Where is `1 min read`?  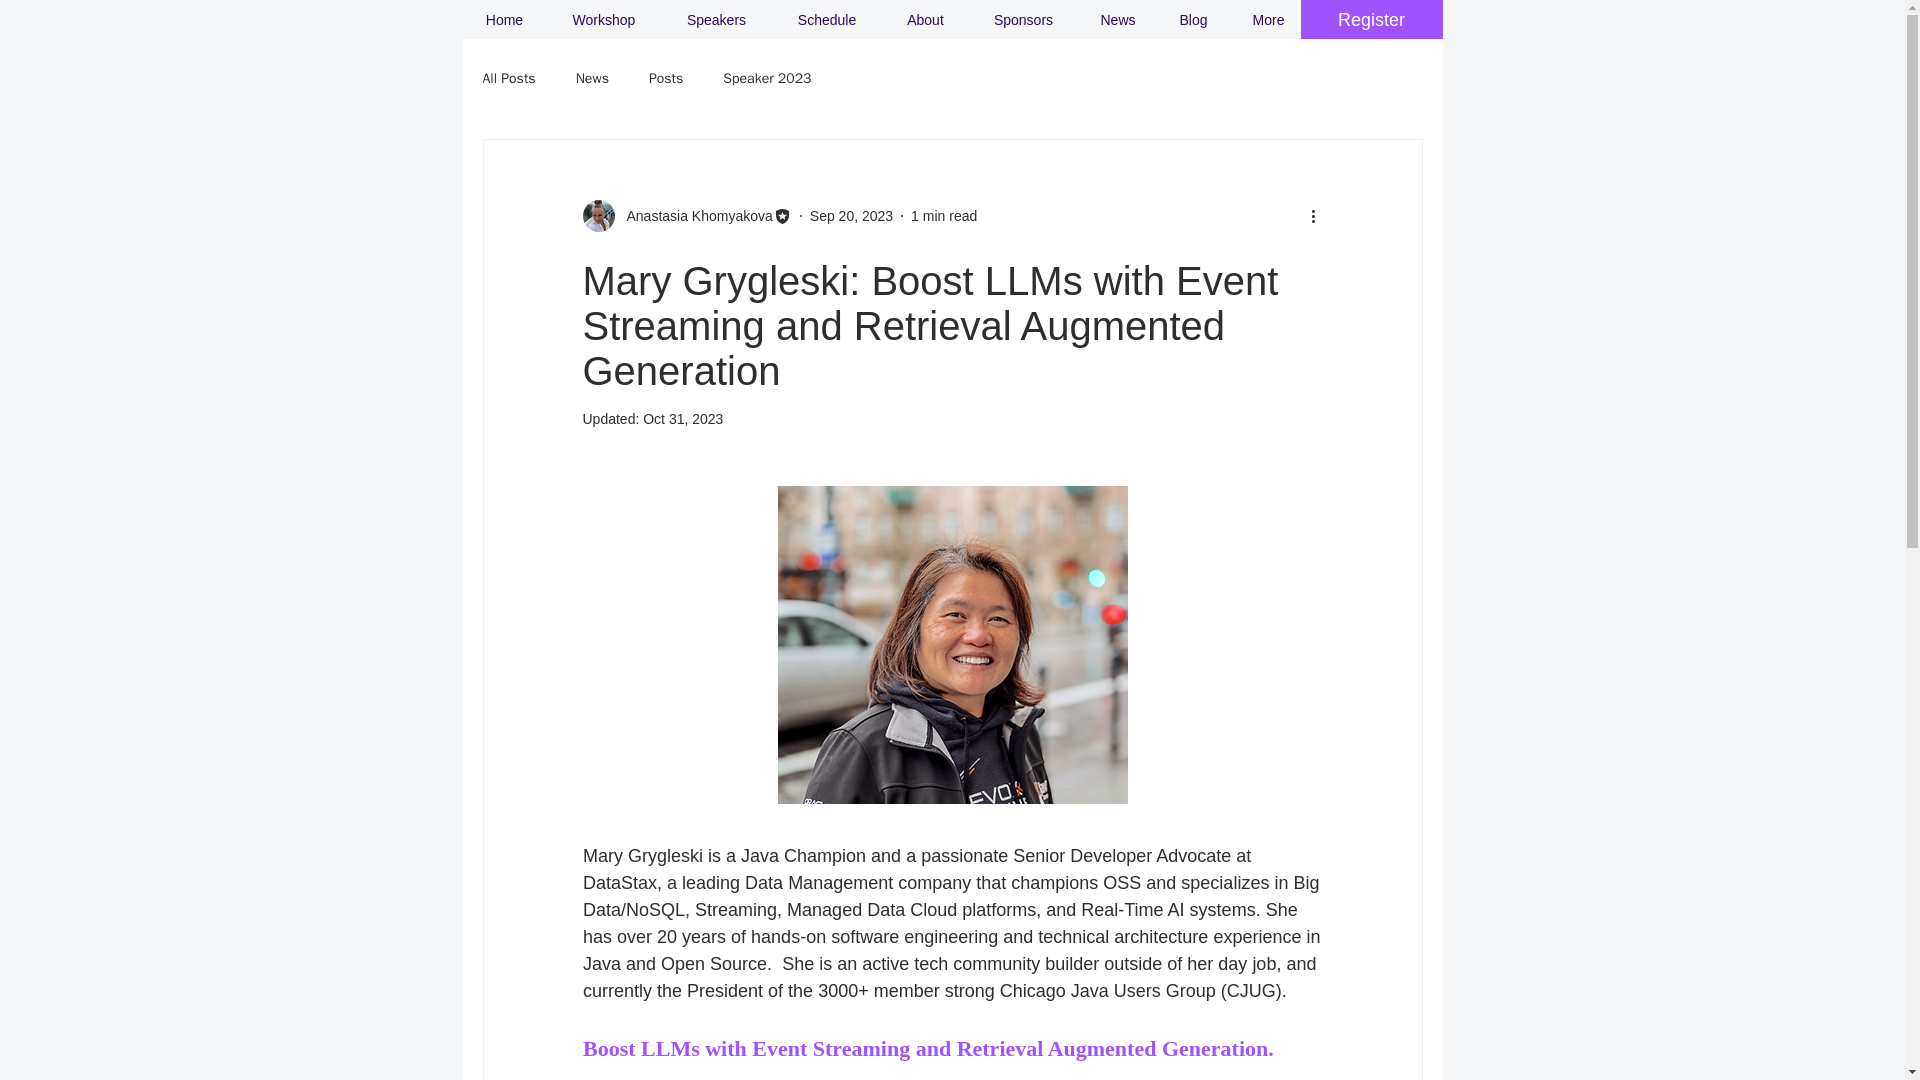
1 min read is located at coordinates (944, 216).